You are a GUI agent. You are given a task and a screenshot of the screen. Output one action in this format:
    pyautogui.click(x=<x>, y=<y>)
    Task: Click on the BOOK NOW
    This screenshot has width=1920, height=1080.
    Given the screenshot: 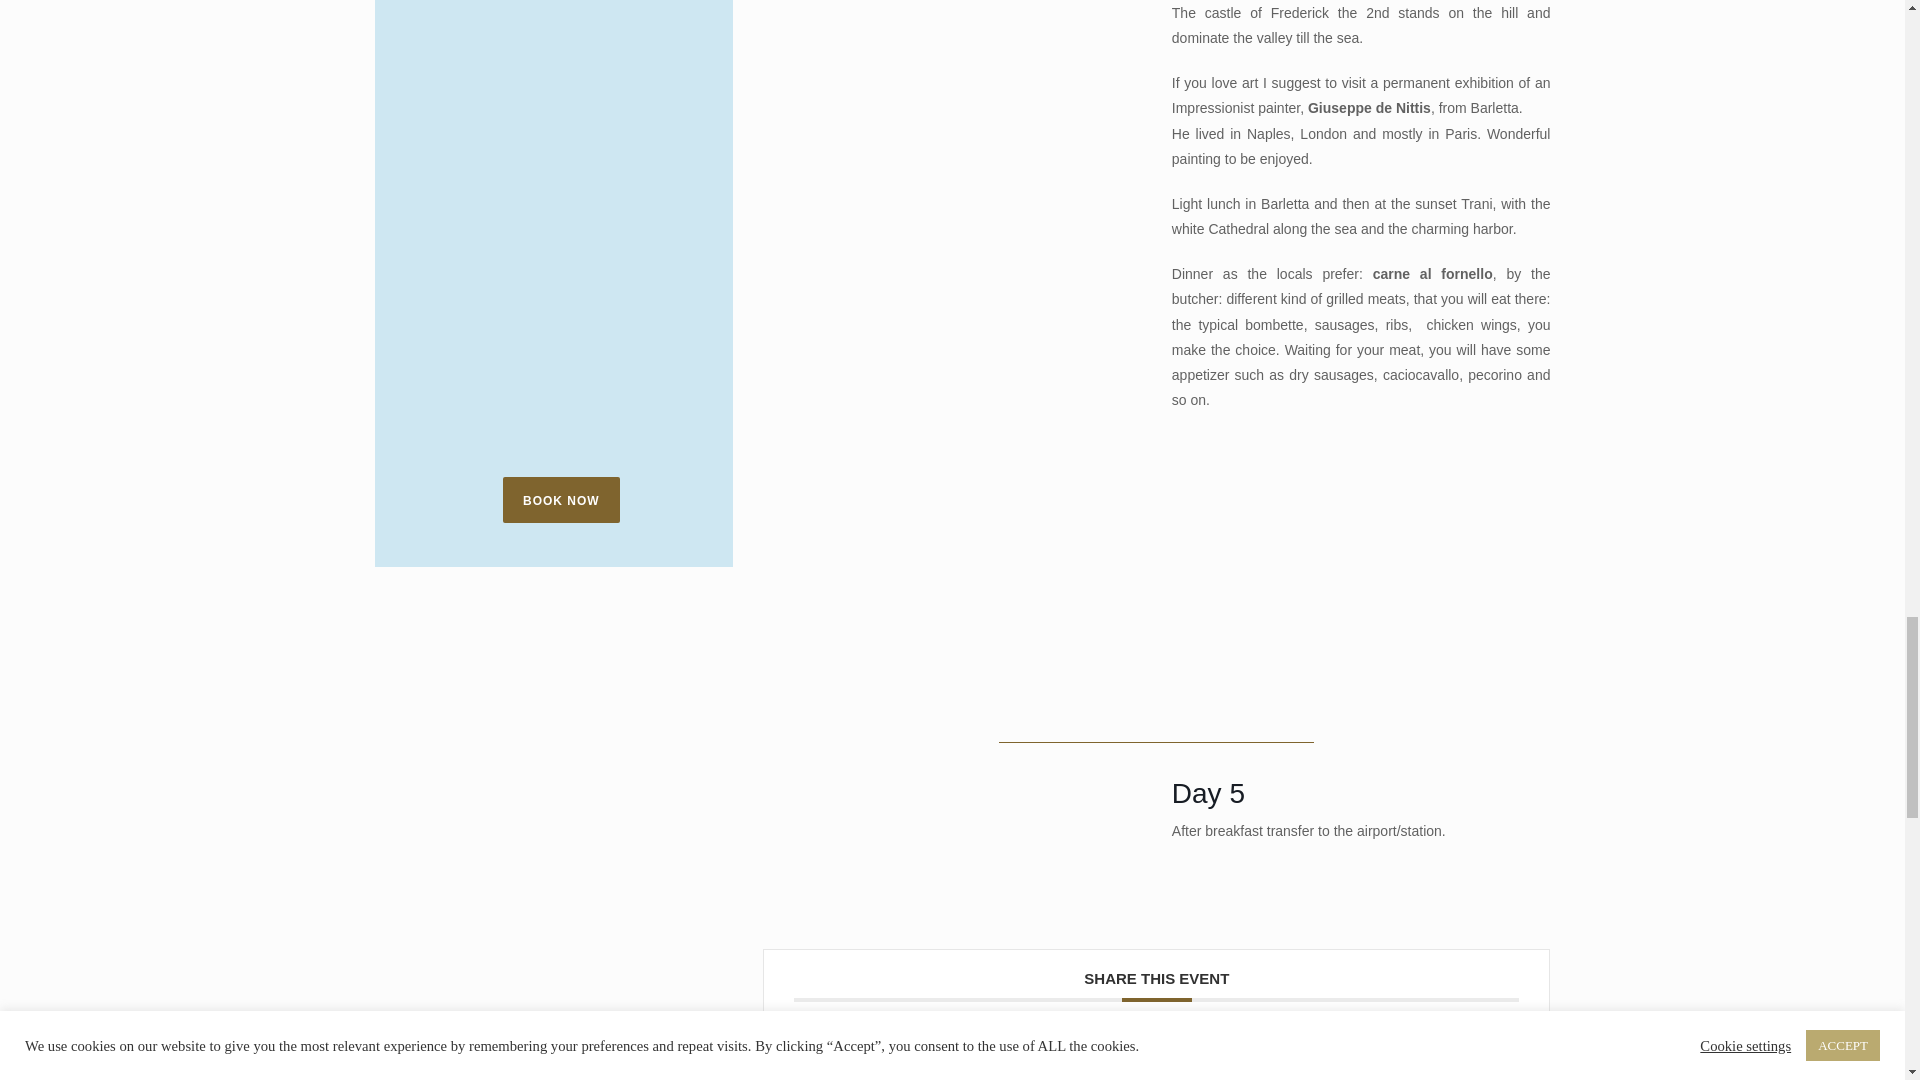 What is the action you would take?
    pyautogui.click(x=562, y=500)
    